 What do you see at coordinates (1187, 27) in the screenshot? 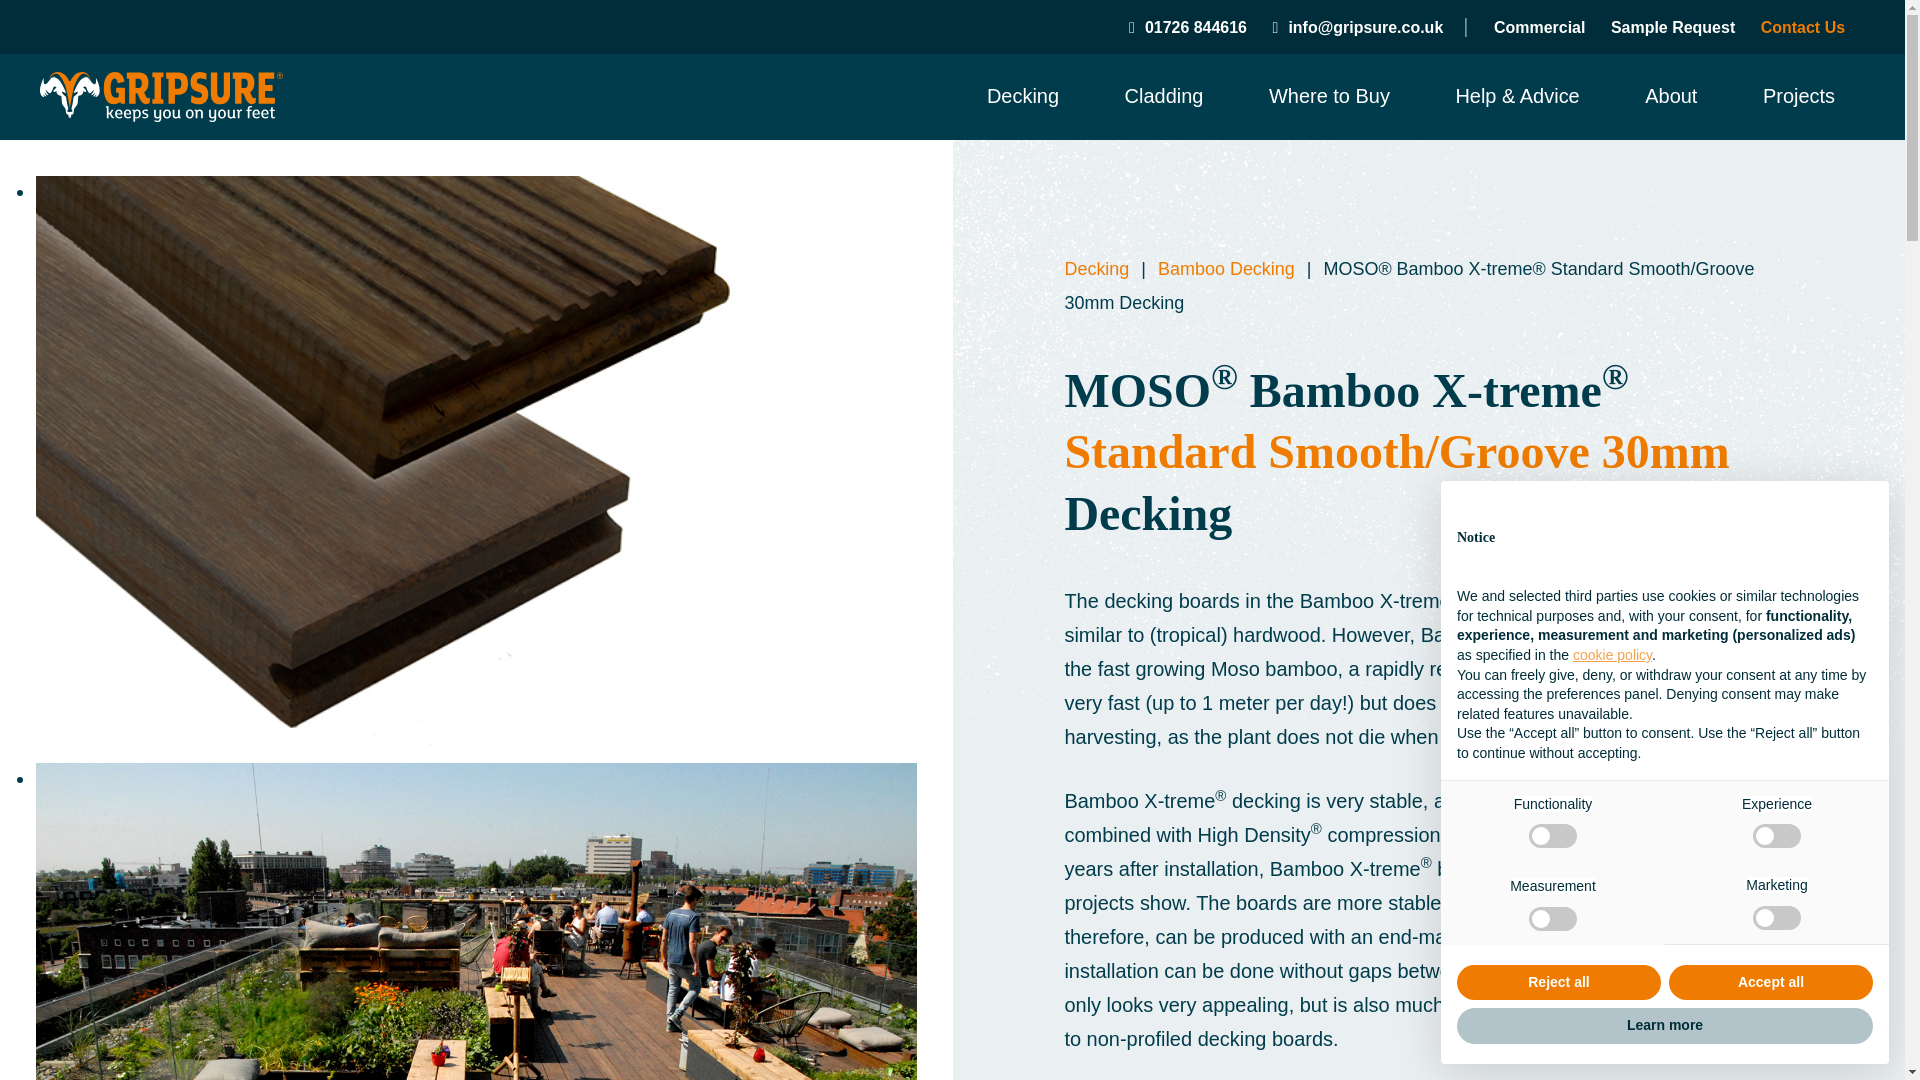
I see `01726 844616` at bounding box center [1187, 27].